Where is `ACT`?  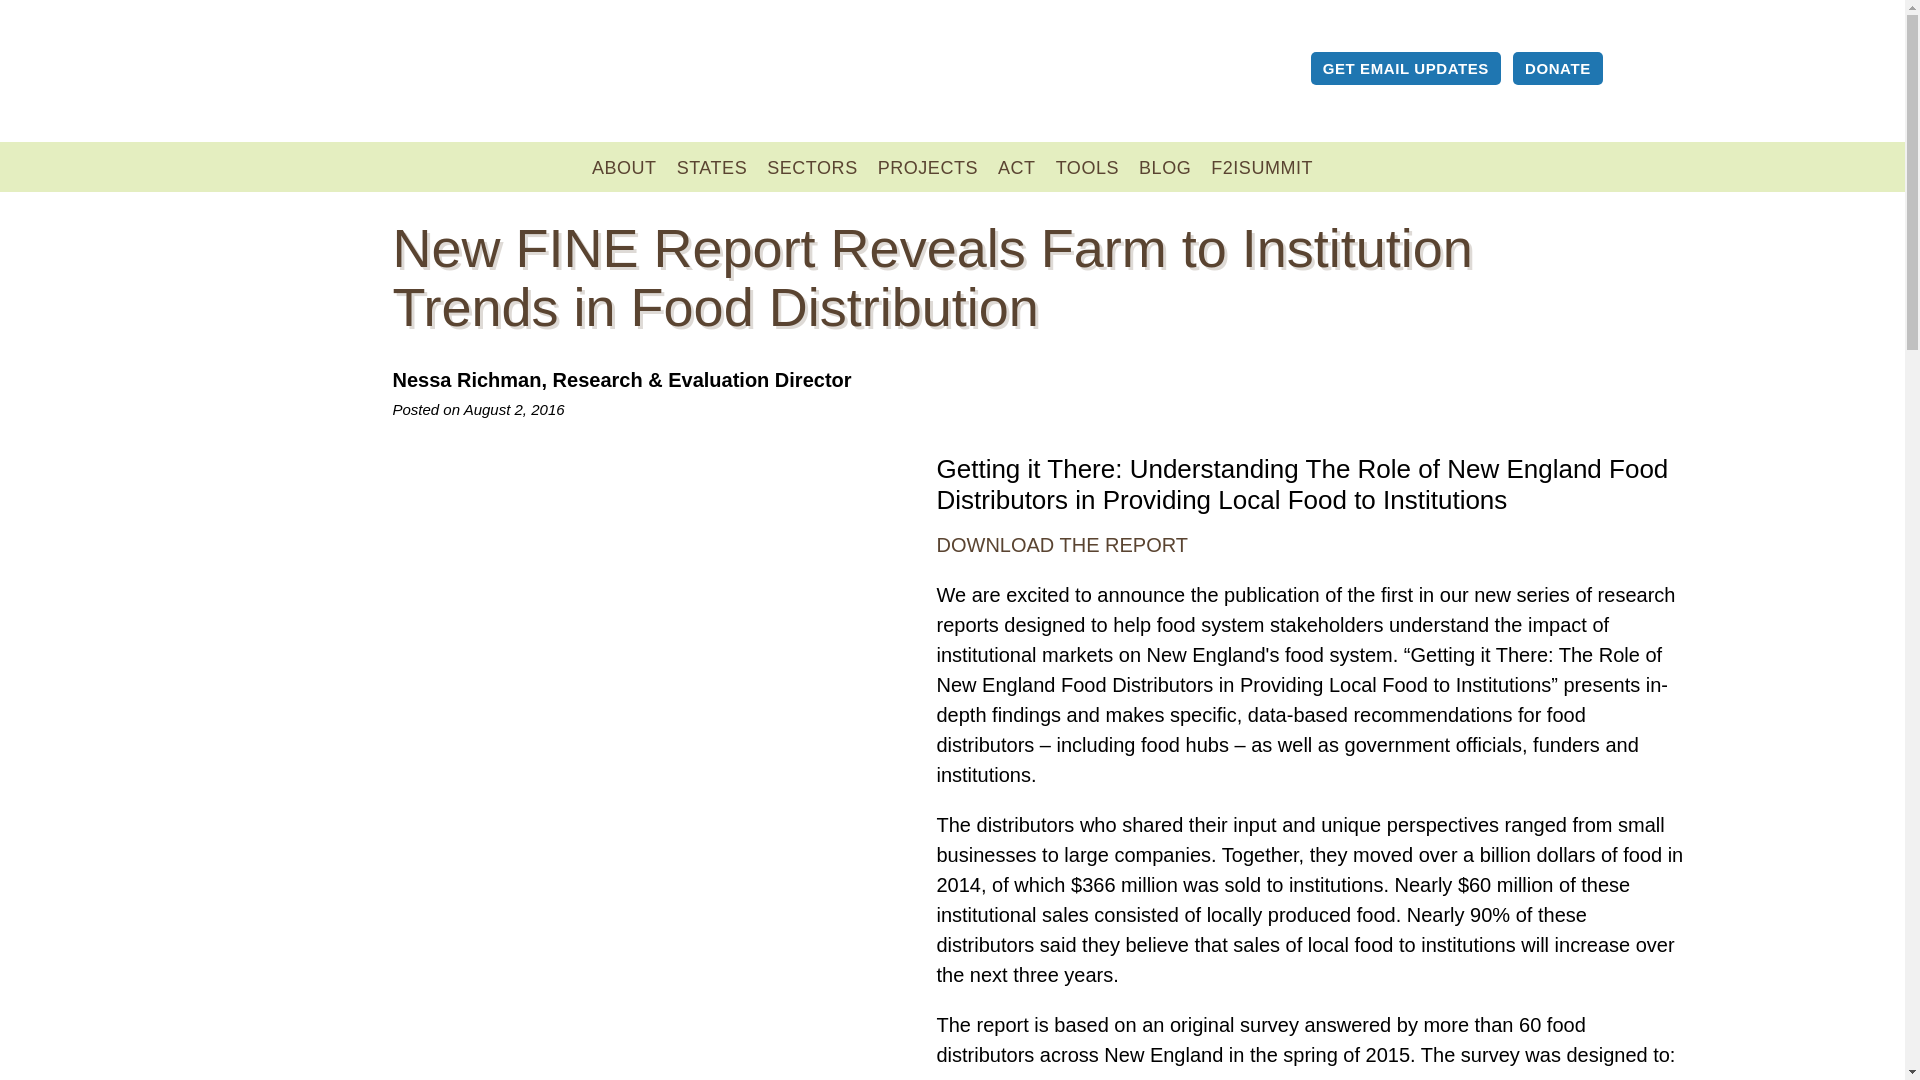
ACT is located at coordinates (1017, 168).